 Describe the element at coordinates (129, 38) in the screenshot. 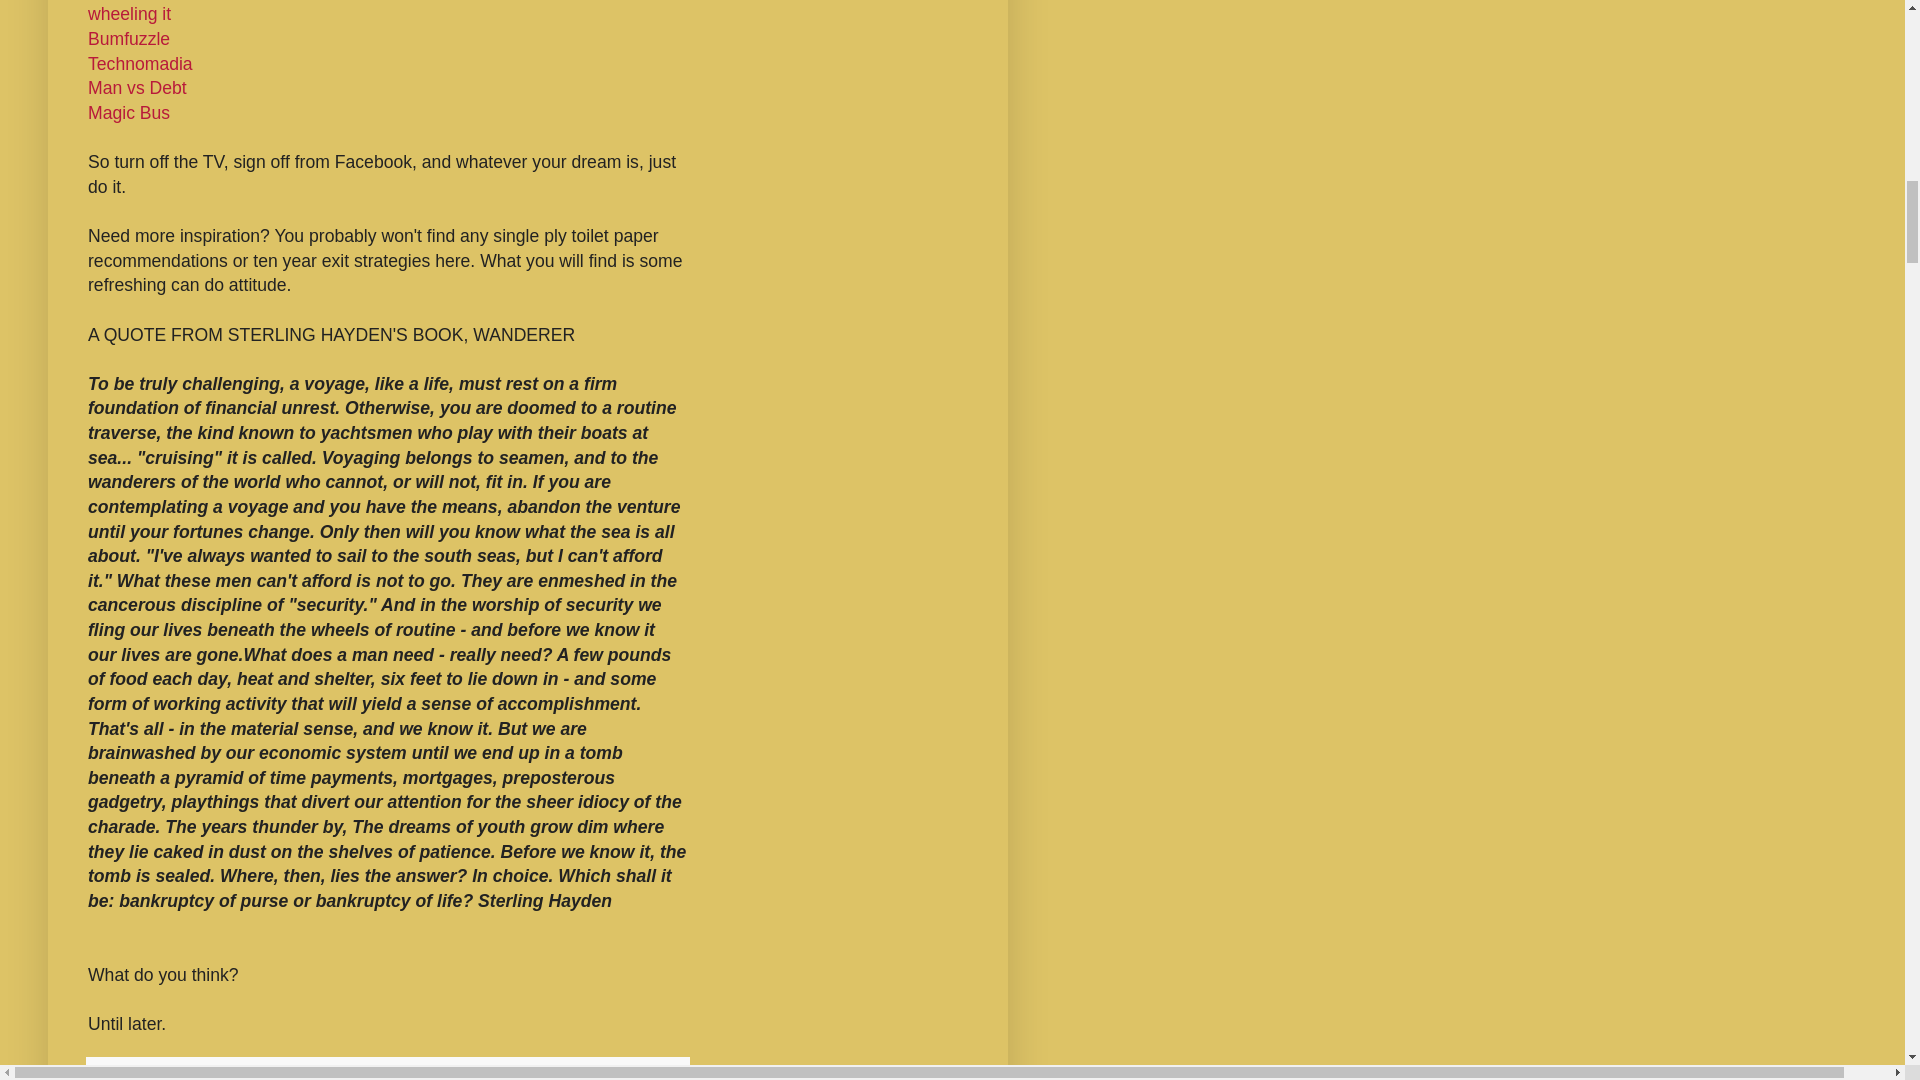

I see `Bumfuzzle` at that location.